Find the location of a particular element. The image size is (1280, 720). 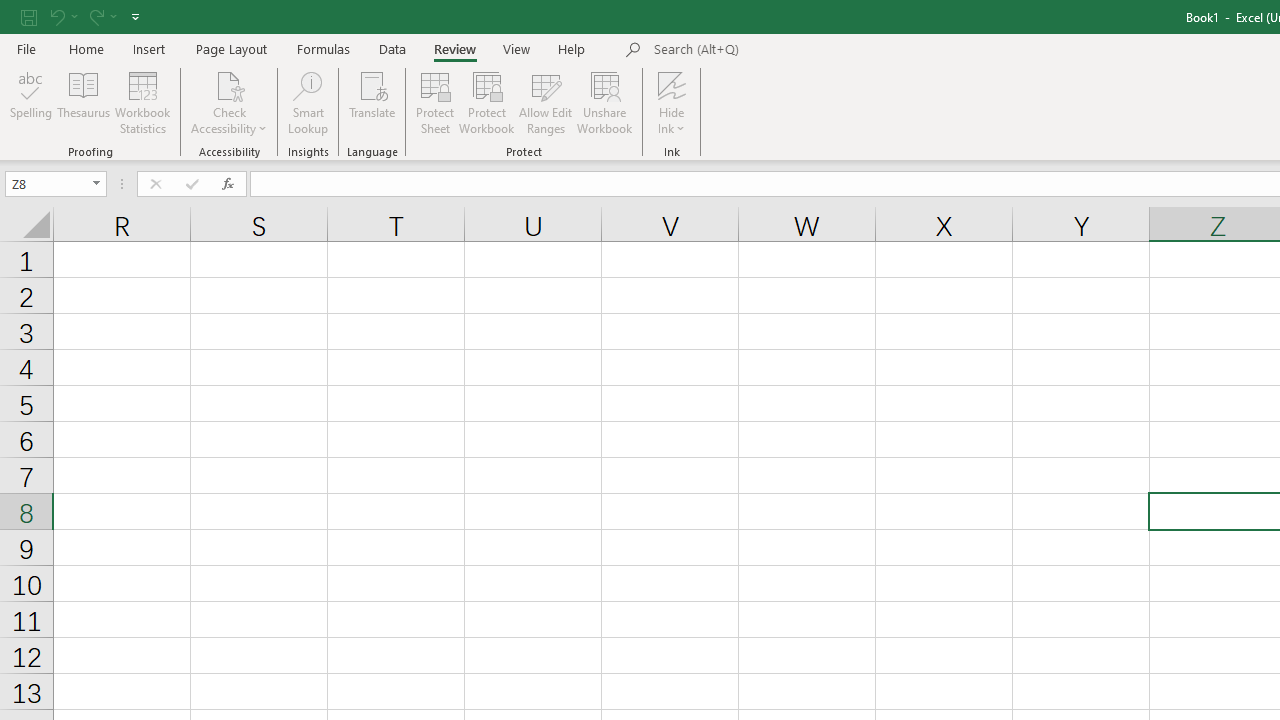

Protect Workbook... is located at coordinates (486, 102).